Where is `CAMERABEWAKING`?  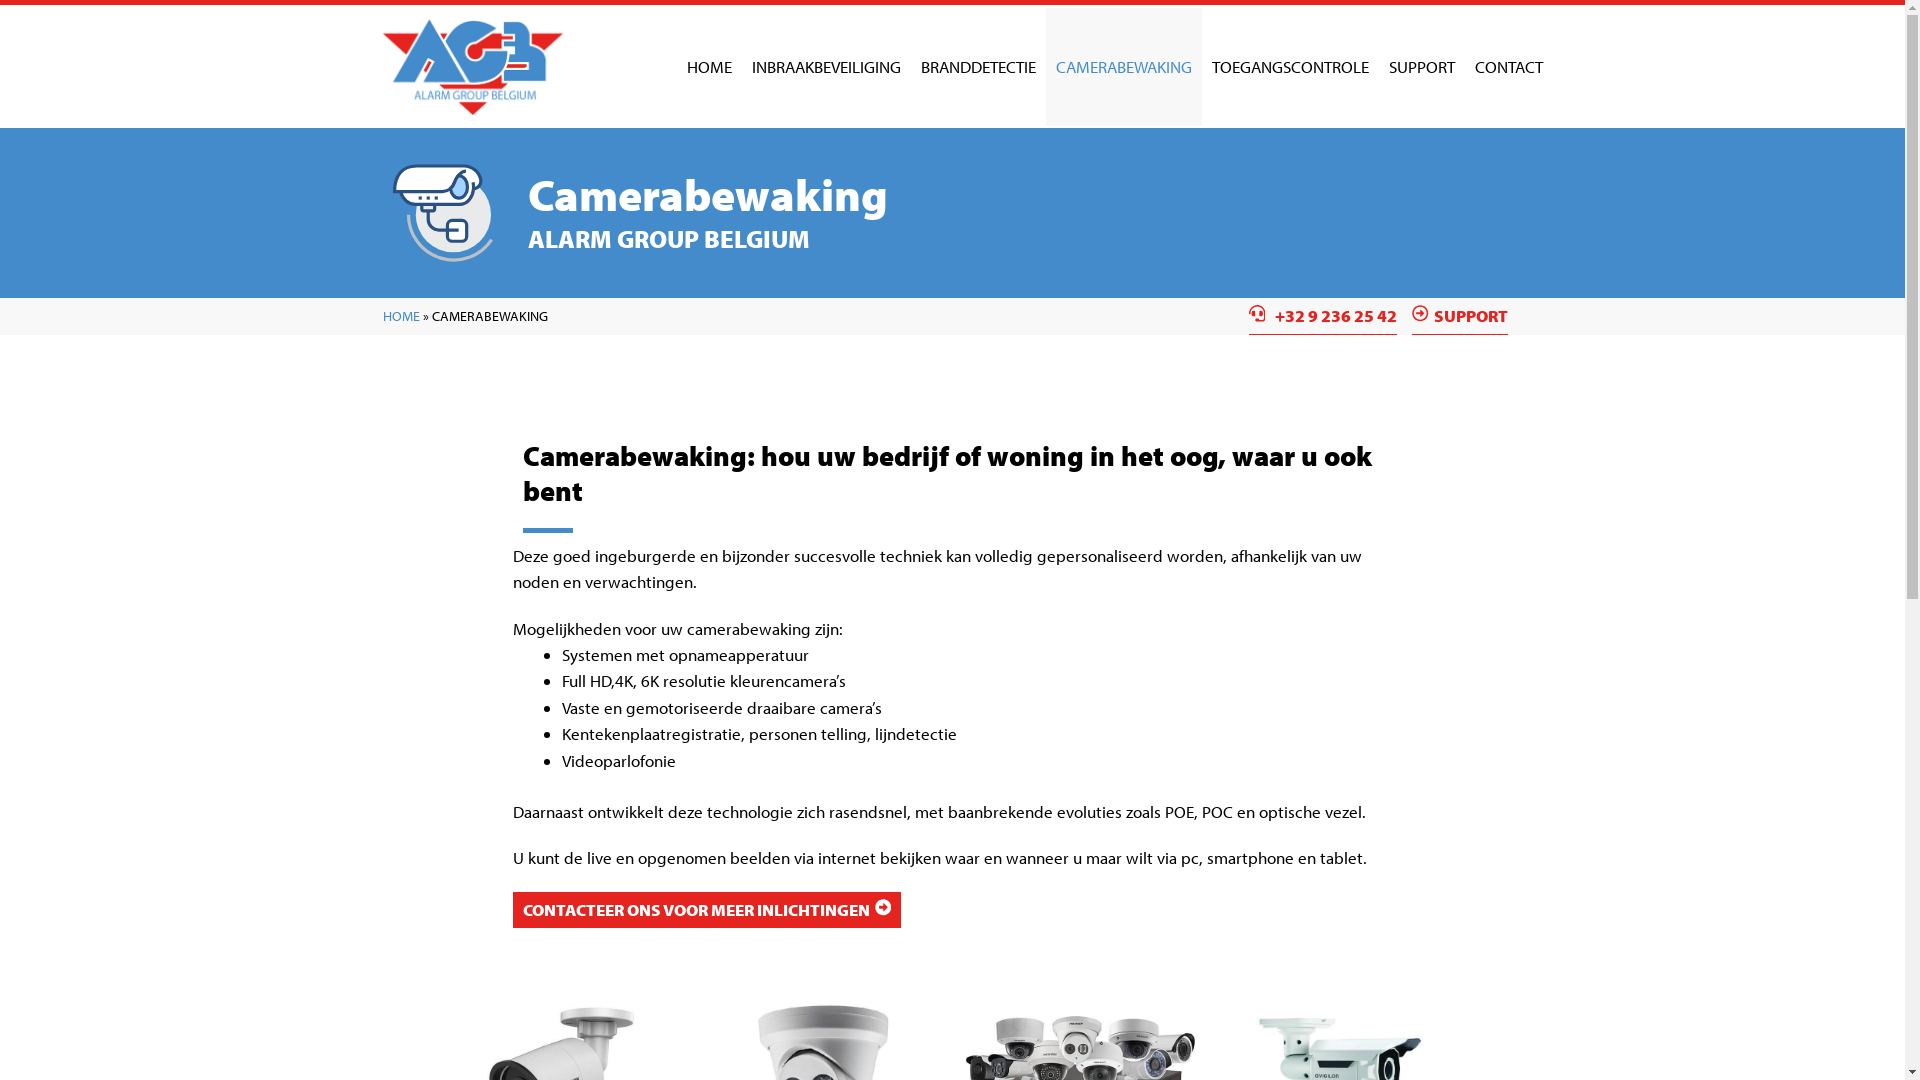 CAMERABEWAKING is located at coordinates (1124, 67).